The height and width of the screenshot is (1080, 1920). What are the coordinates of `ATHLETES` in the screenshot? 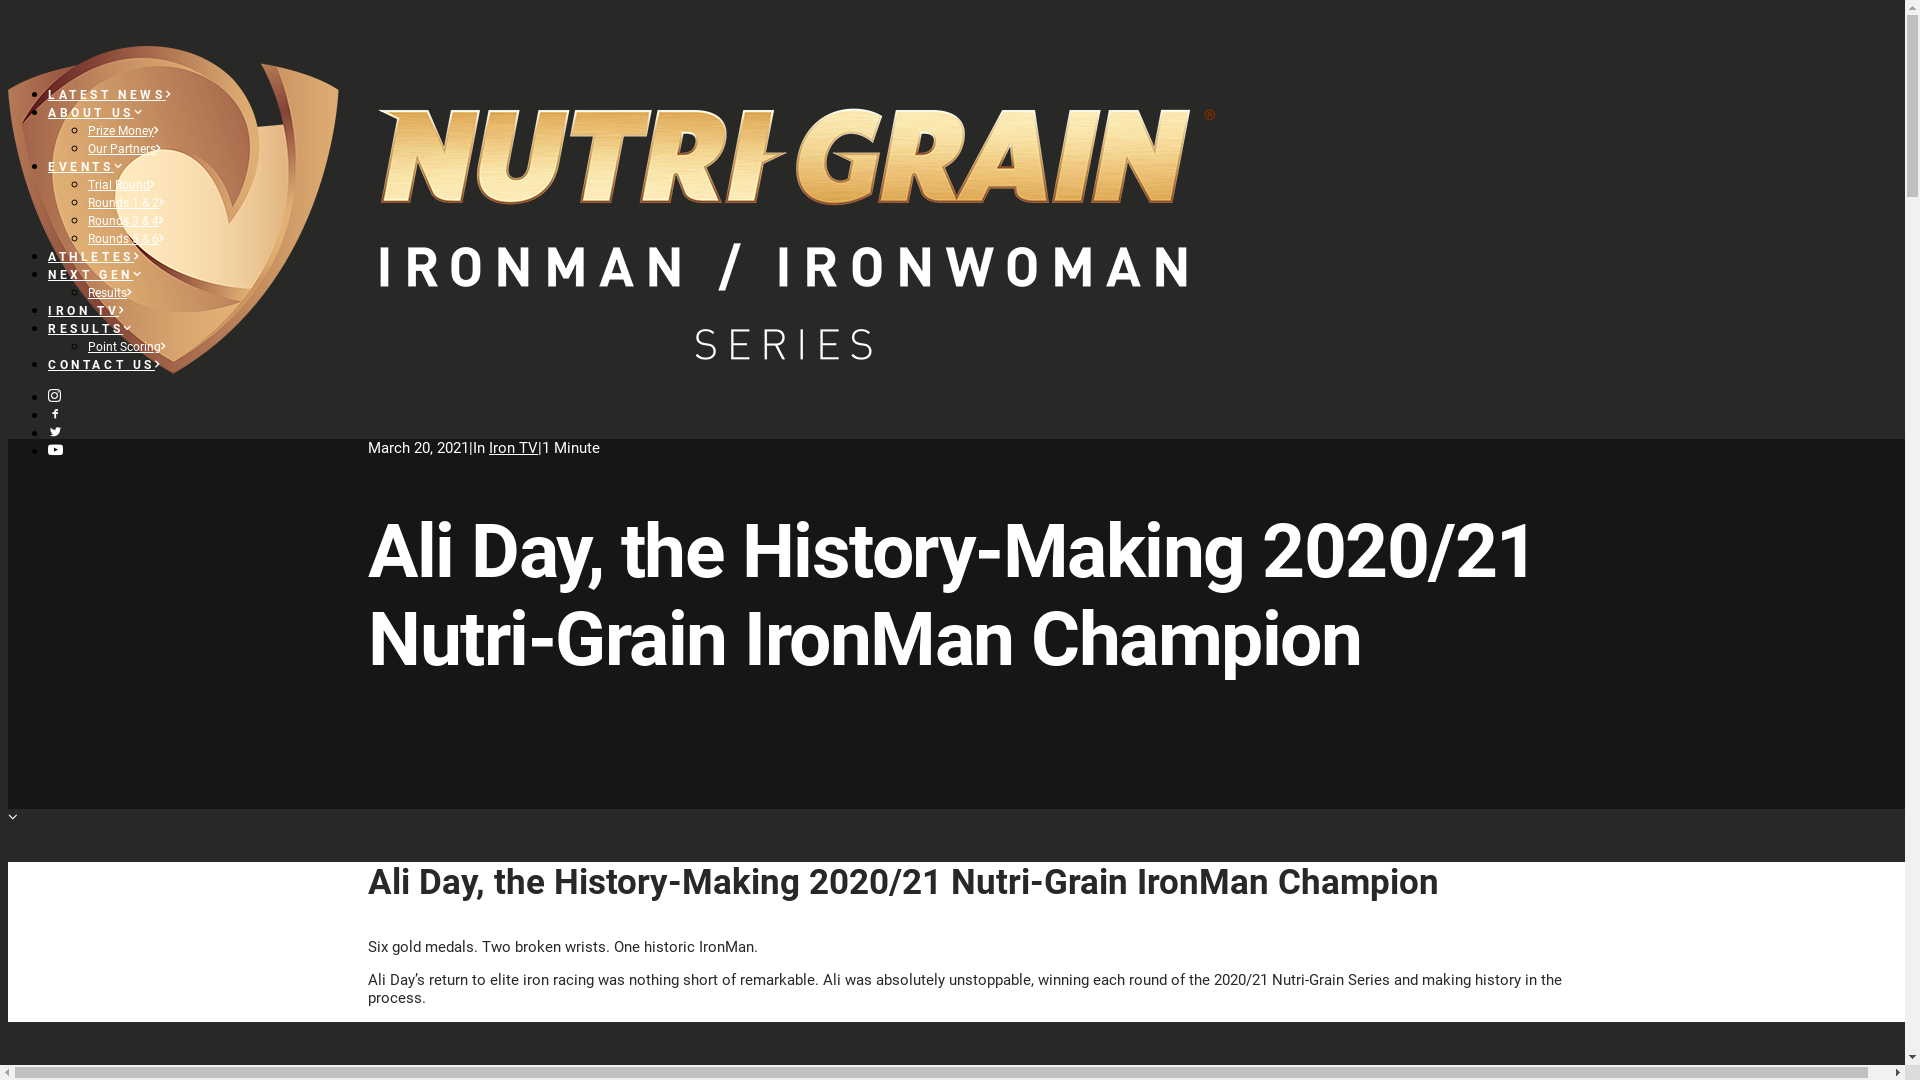 It's located at (94, 257).